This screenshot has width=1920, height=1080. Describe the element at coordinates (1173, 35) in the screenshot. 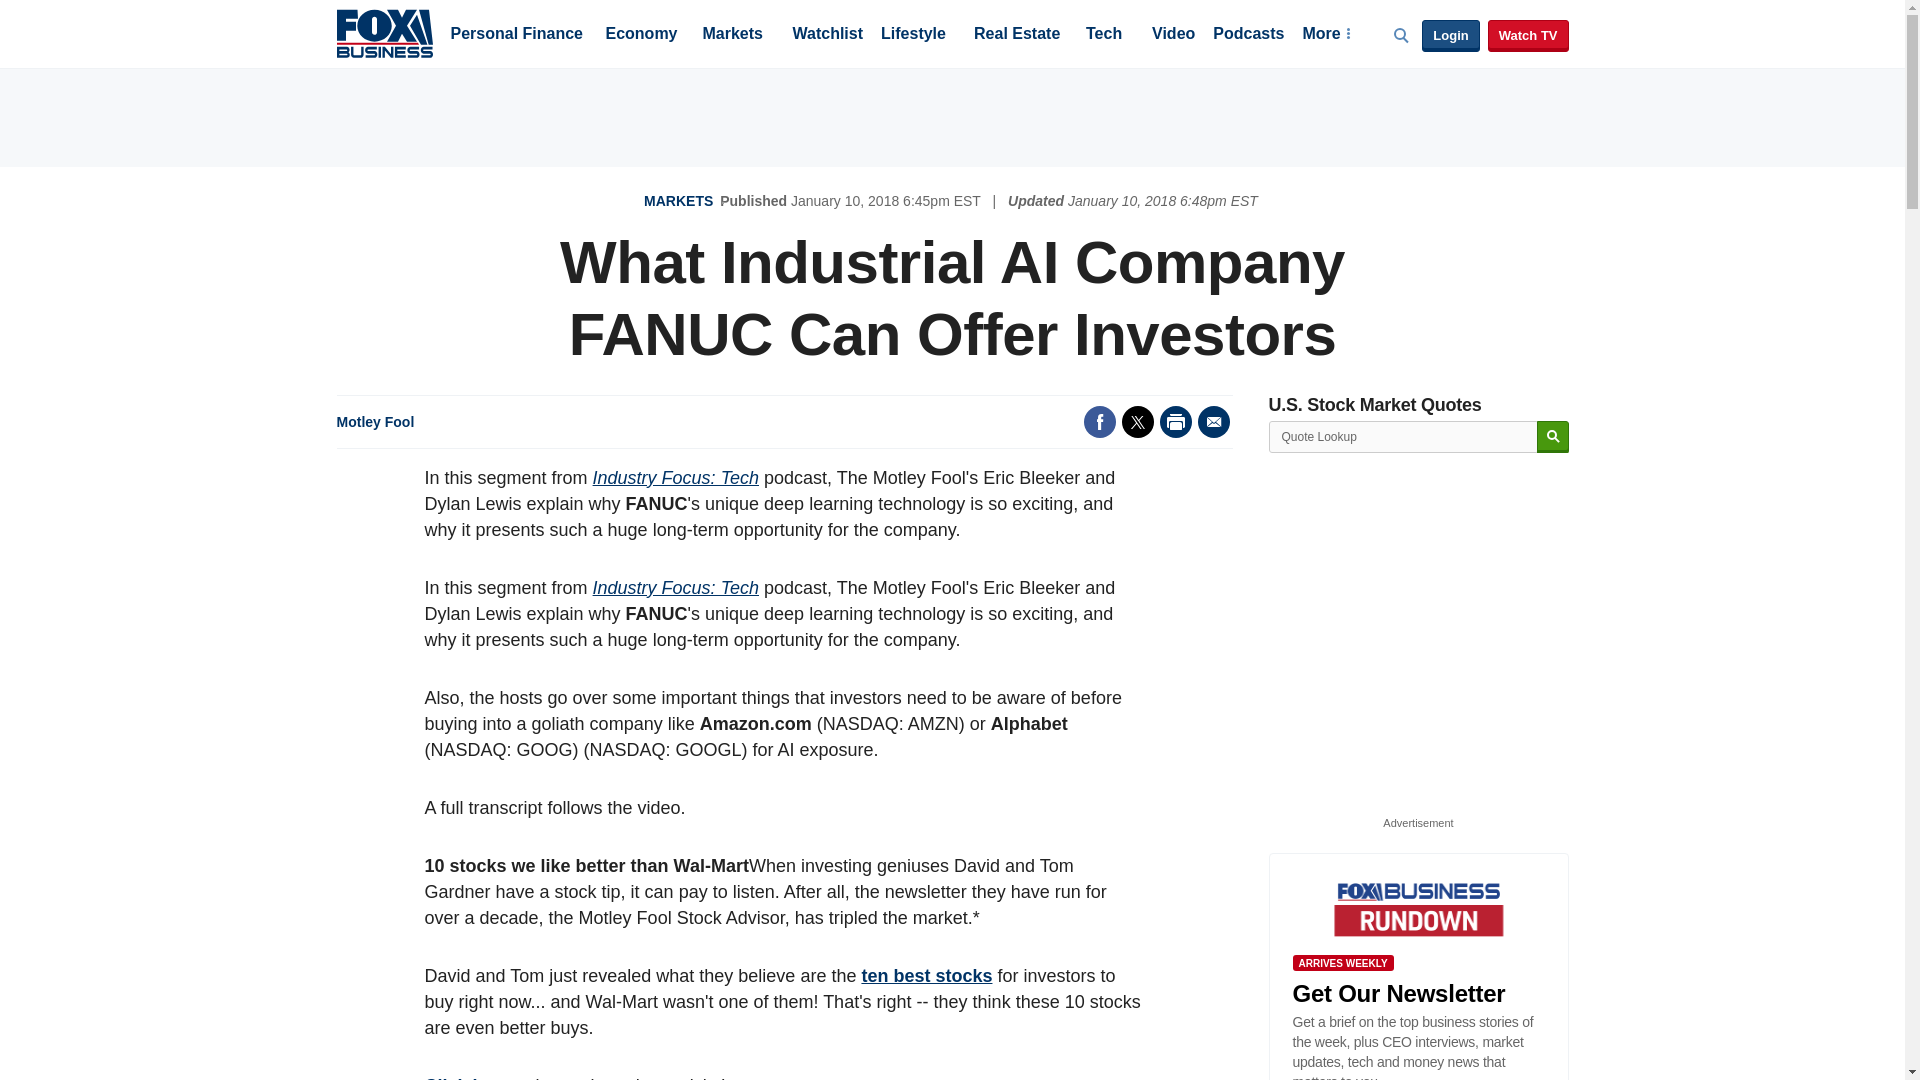

I see `Video` at that location.